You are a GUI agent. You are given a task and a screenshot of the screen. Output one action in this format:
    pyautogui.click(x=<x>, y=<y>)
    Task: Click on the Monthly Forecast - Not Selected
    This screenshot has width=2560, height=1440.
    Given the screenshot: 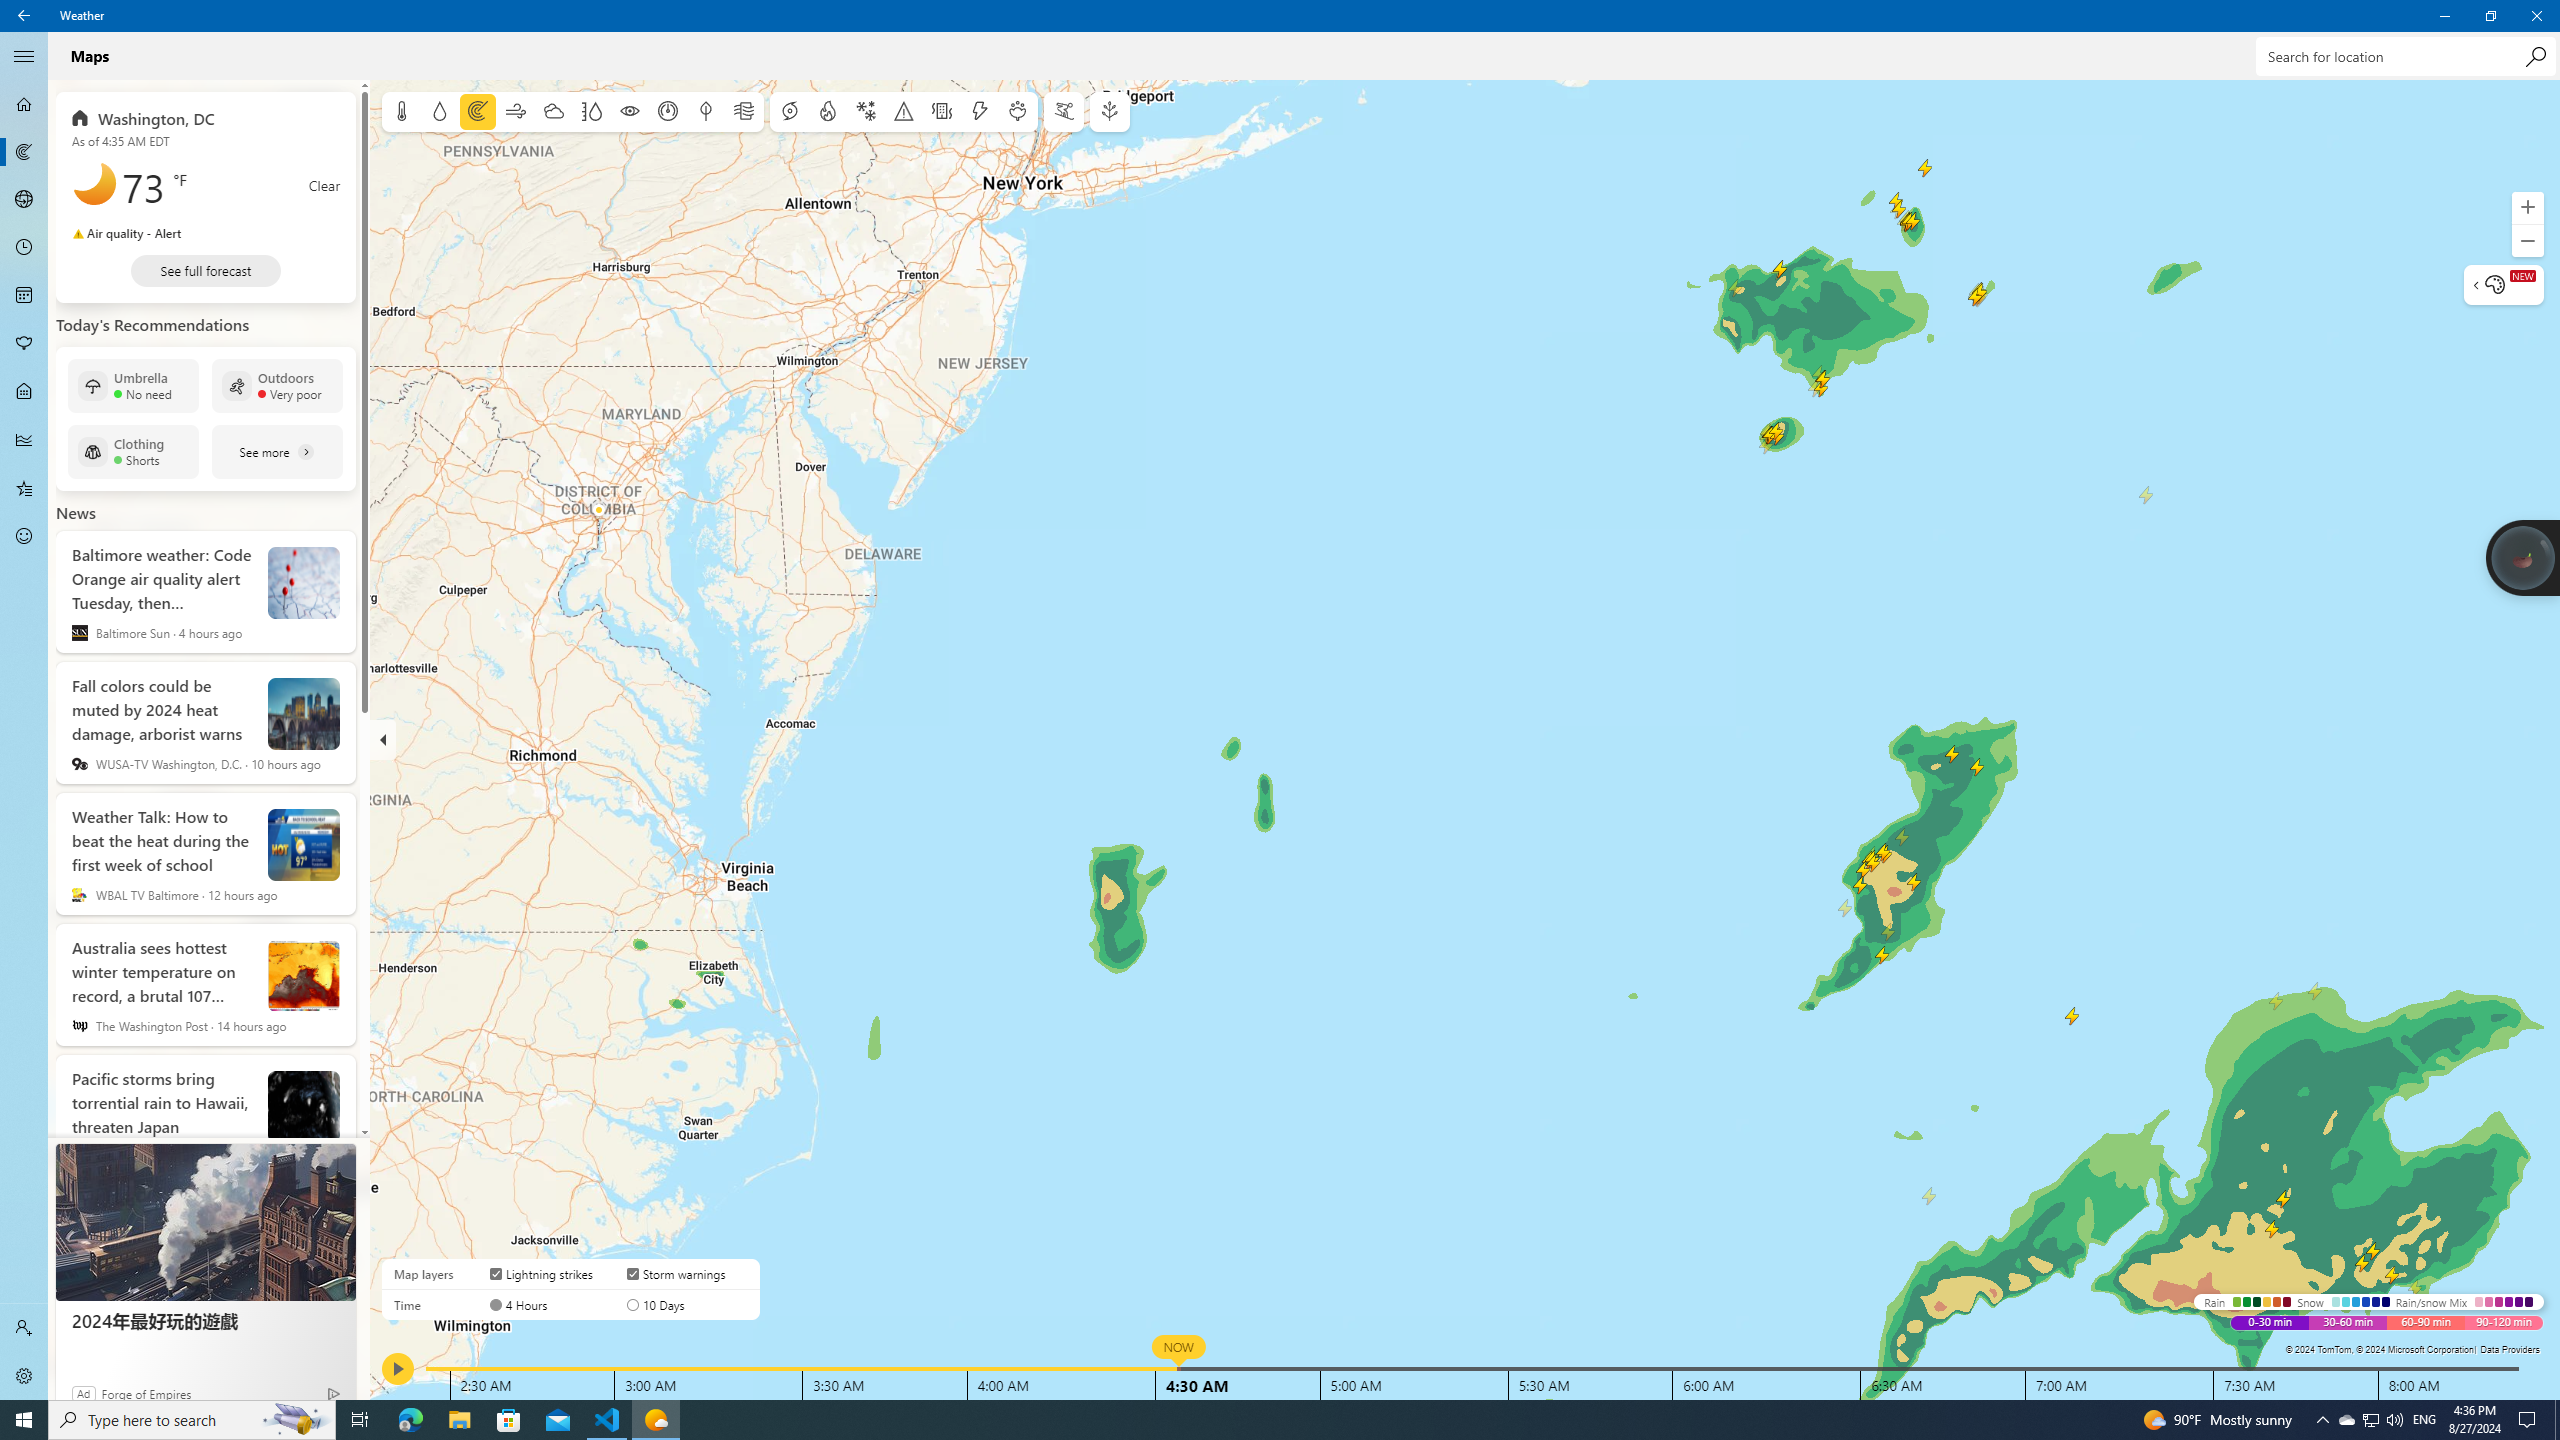 What is the action you would take?
    pyautogui.click(x=24, y=296)
    